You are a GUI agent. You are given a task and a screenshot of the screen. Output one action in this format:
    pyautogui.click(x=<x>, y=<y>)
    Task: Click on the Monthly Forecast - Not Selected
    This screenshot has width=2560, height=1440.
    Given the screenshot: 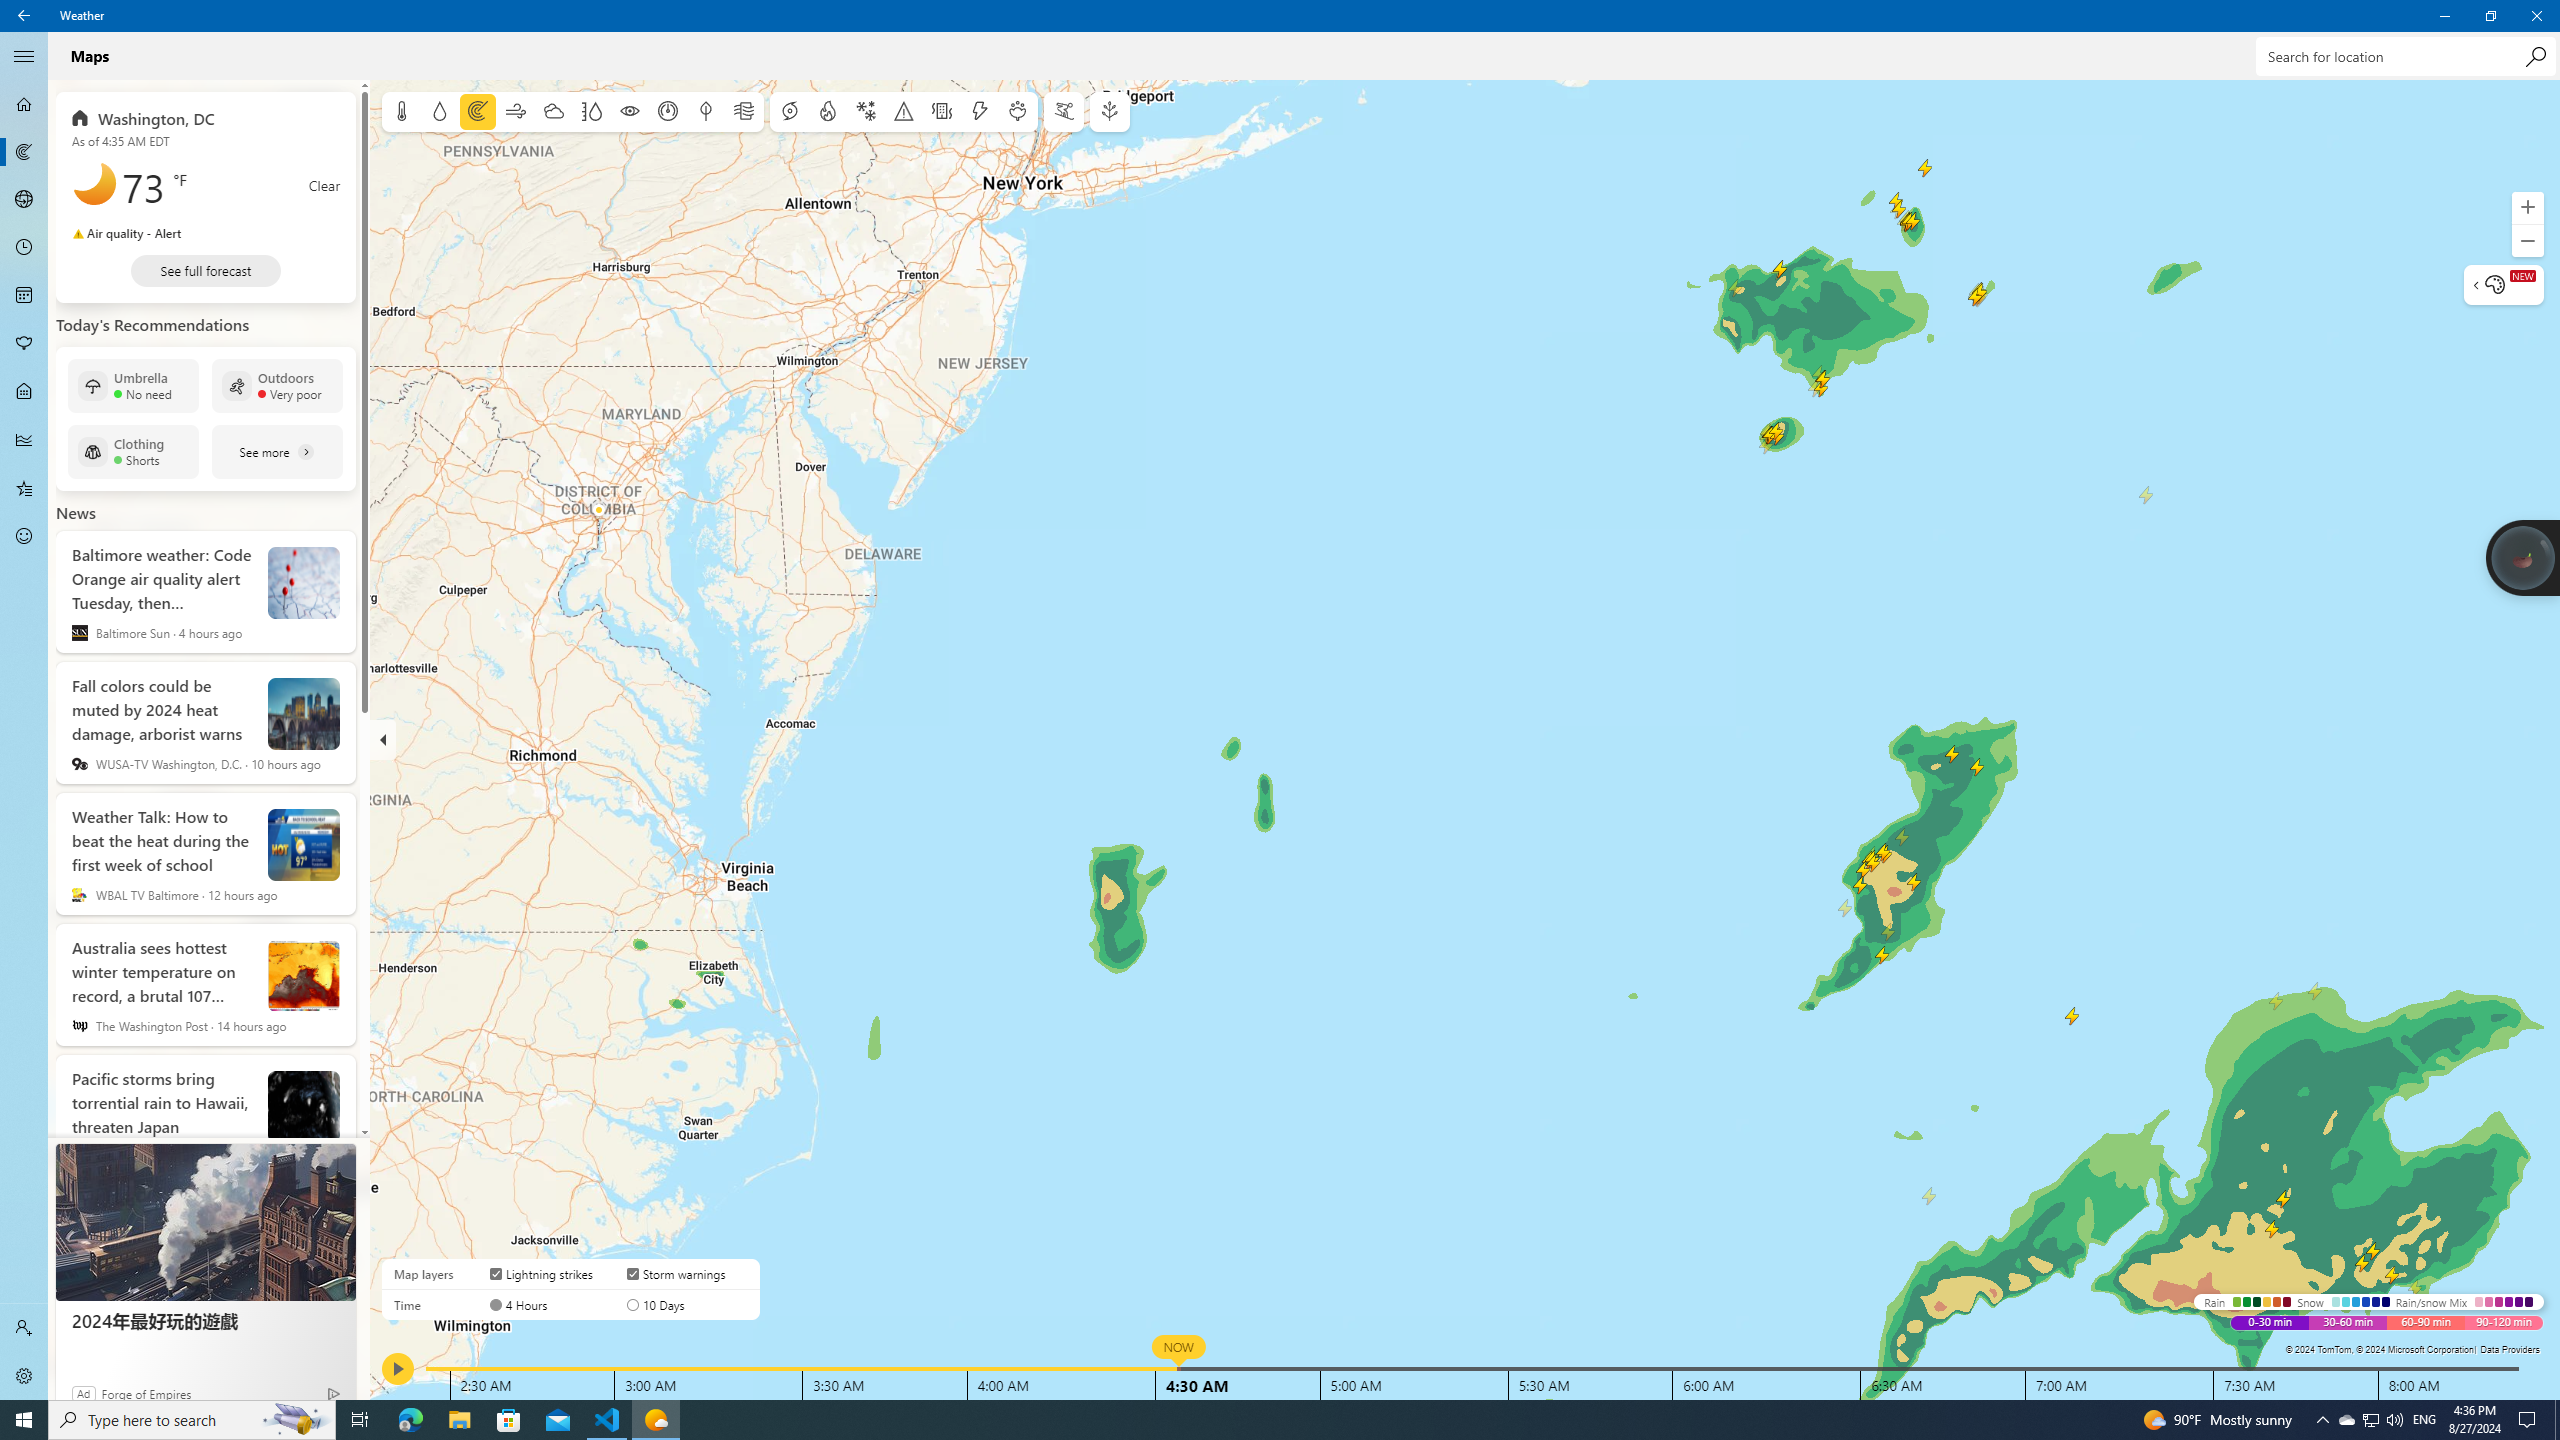 What is the action you would take?
    pyautogui.click(x=24, y=296)
    